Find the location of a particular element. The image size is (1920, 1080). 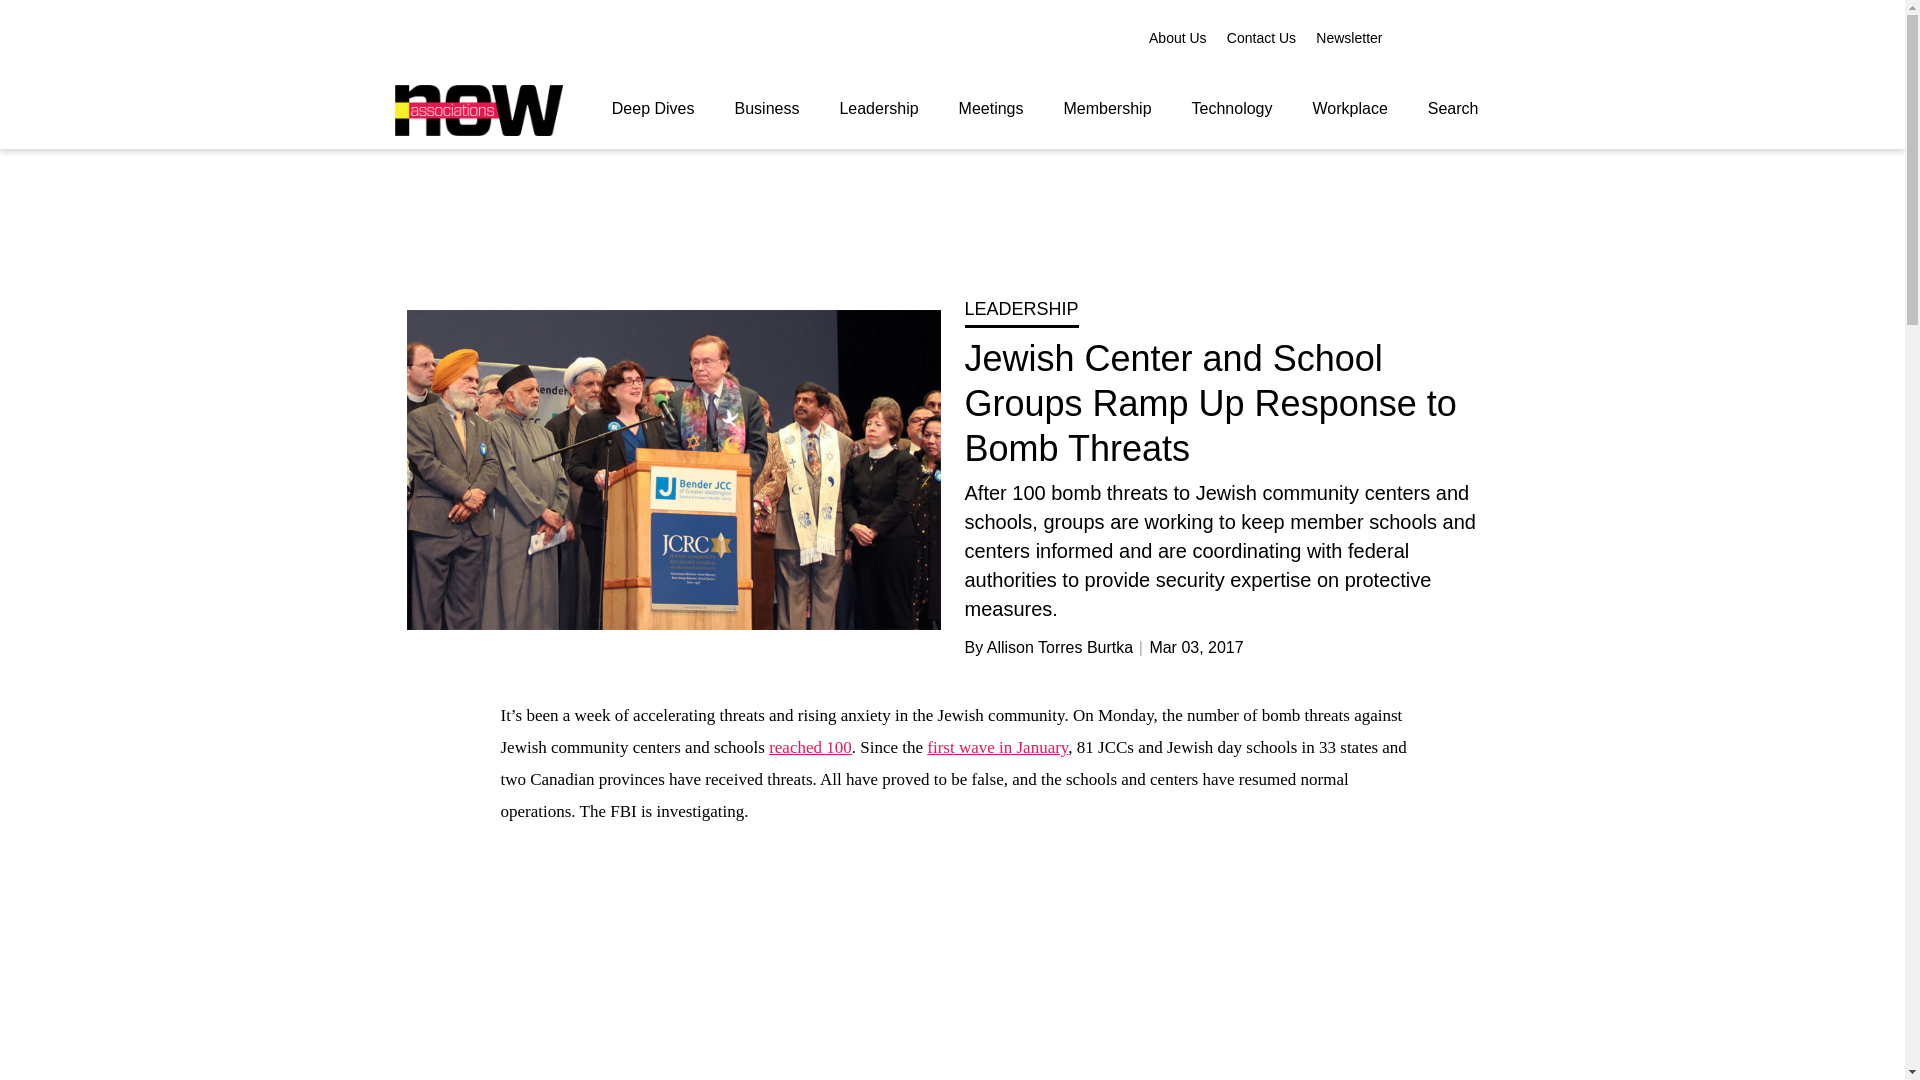

Technology is located at coordinates (1232, 108).